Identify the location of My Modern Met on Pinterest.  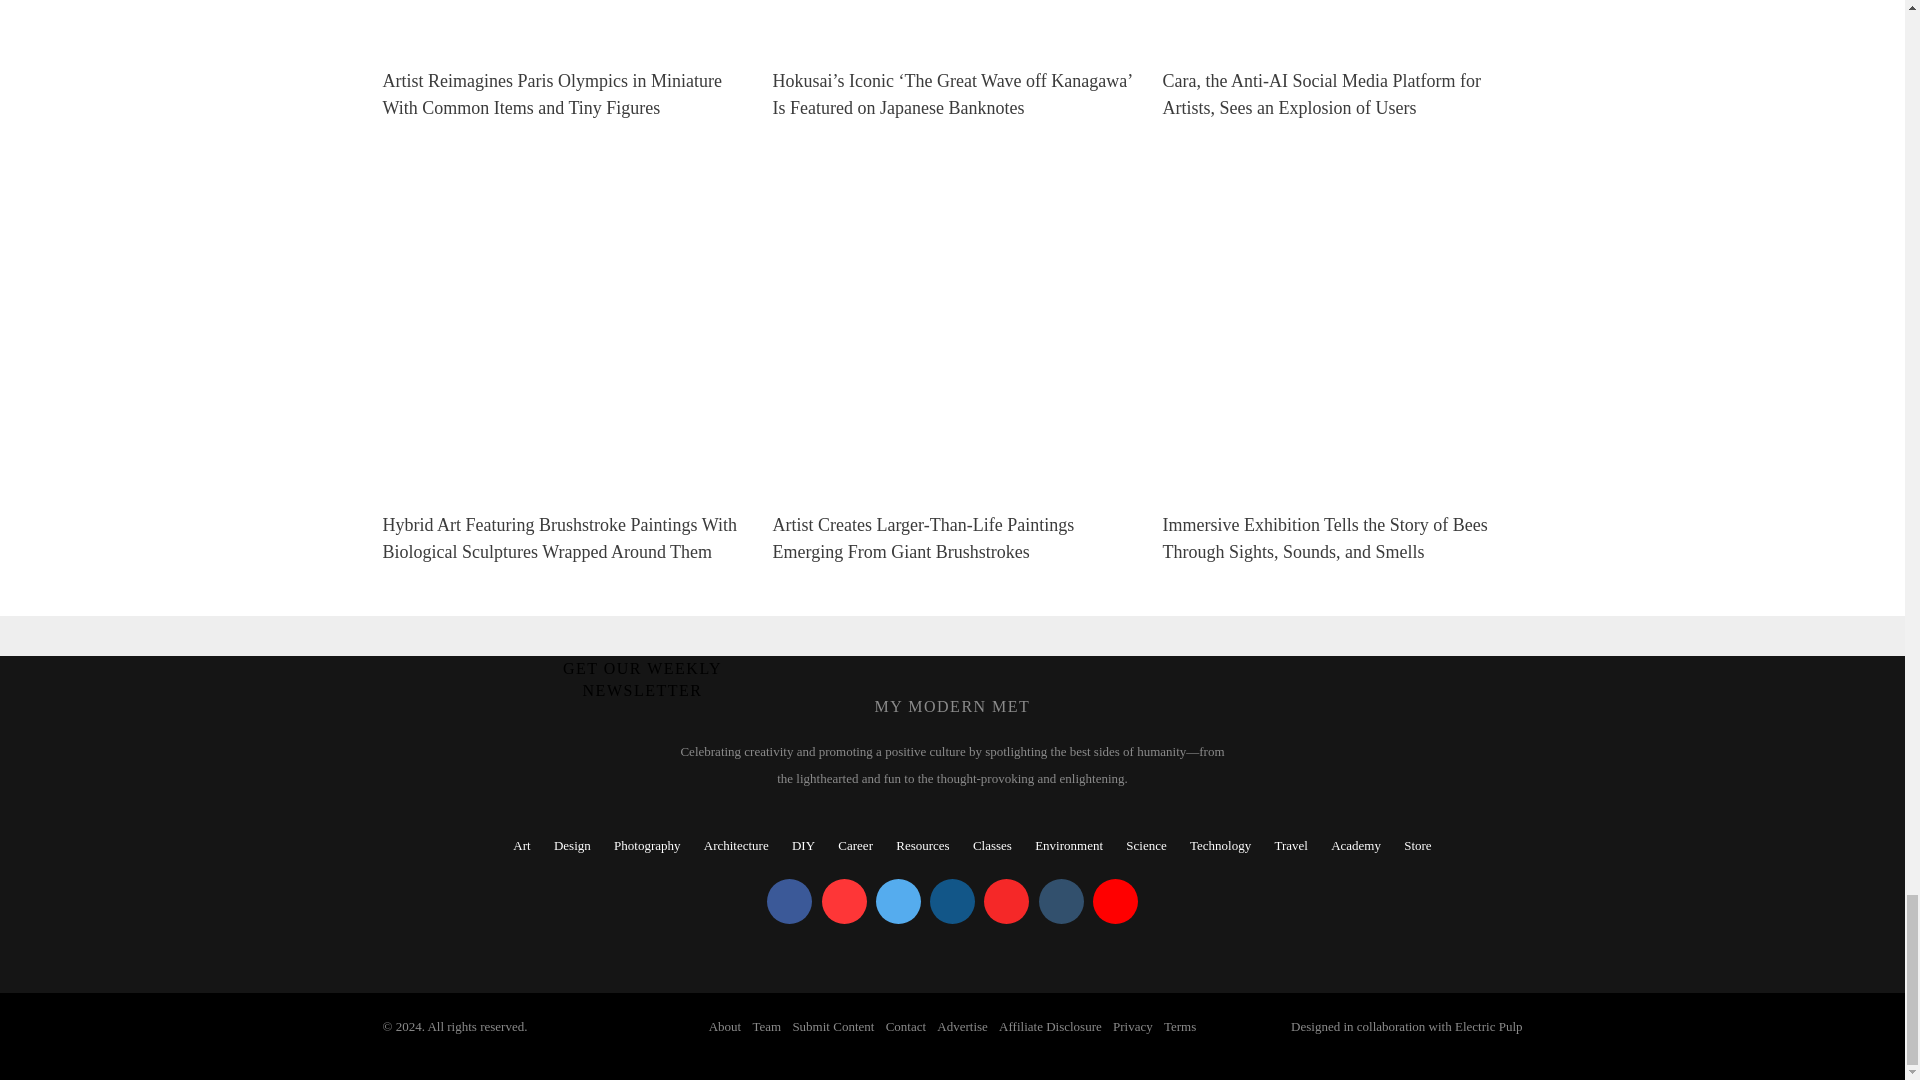
(844, 902).